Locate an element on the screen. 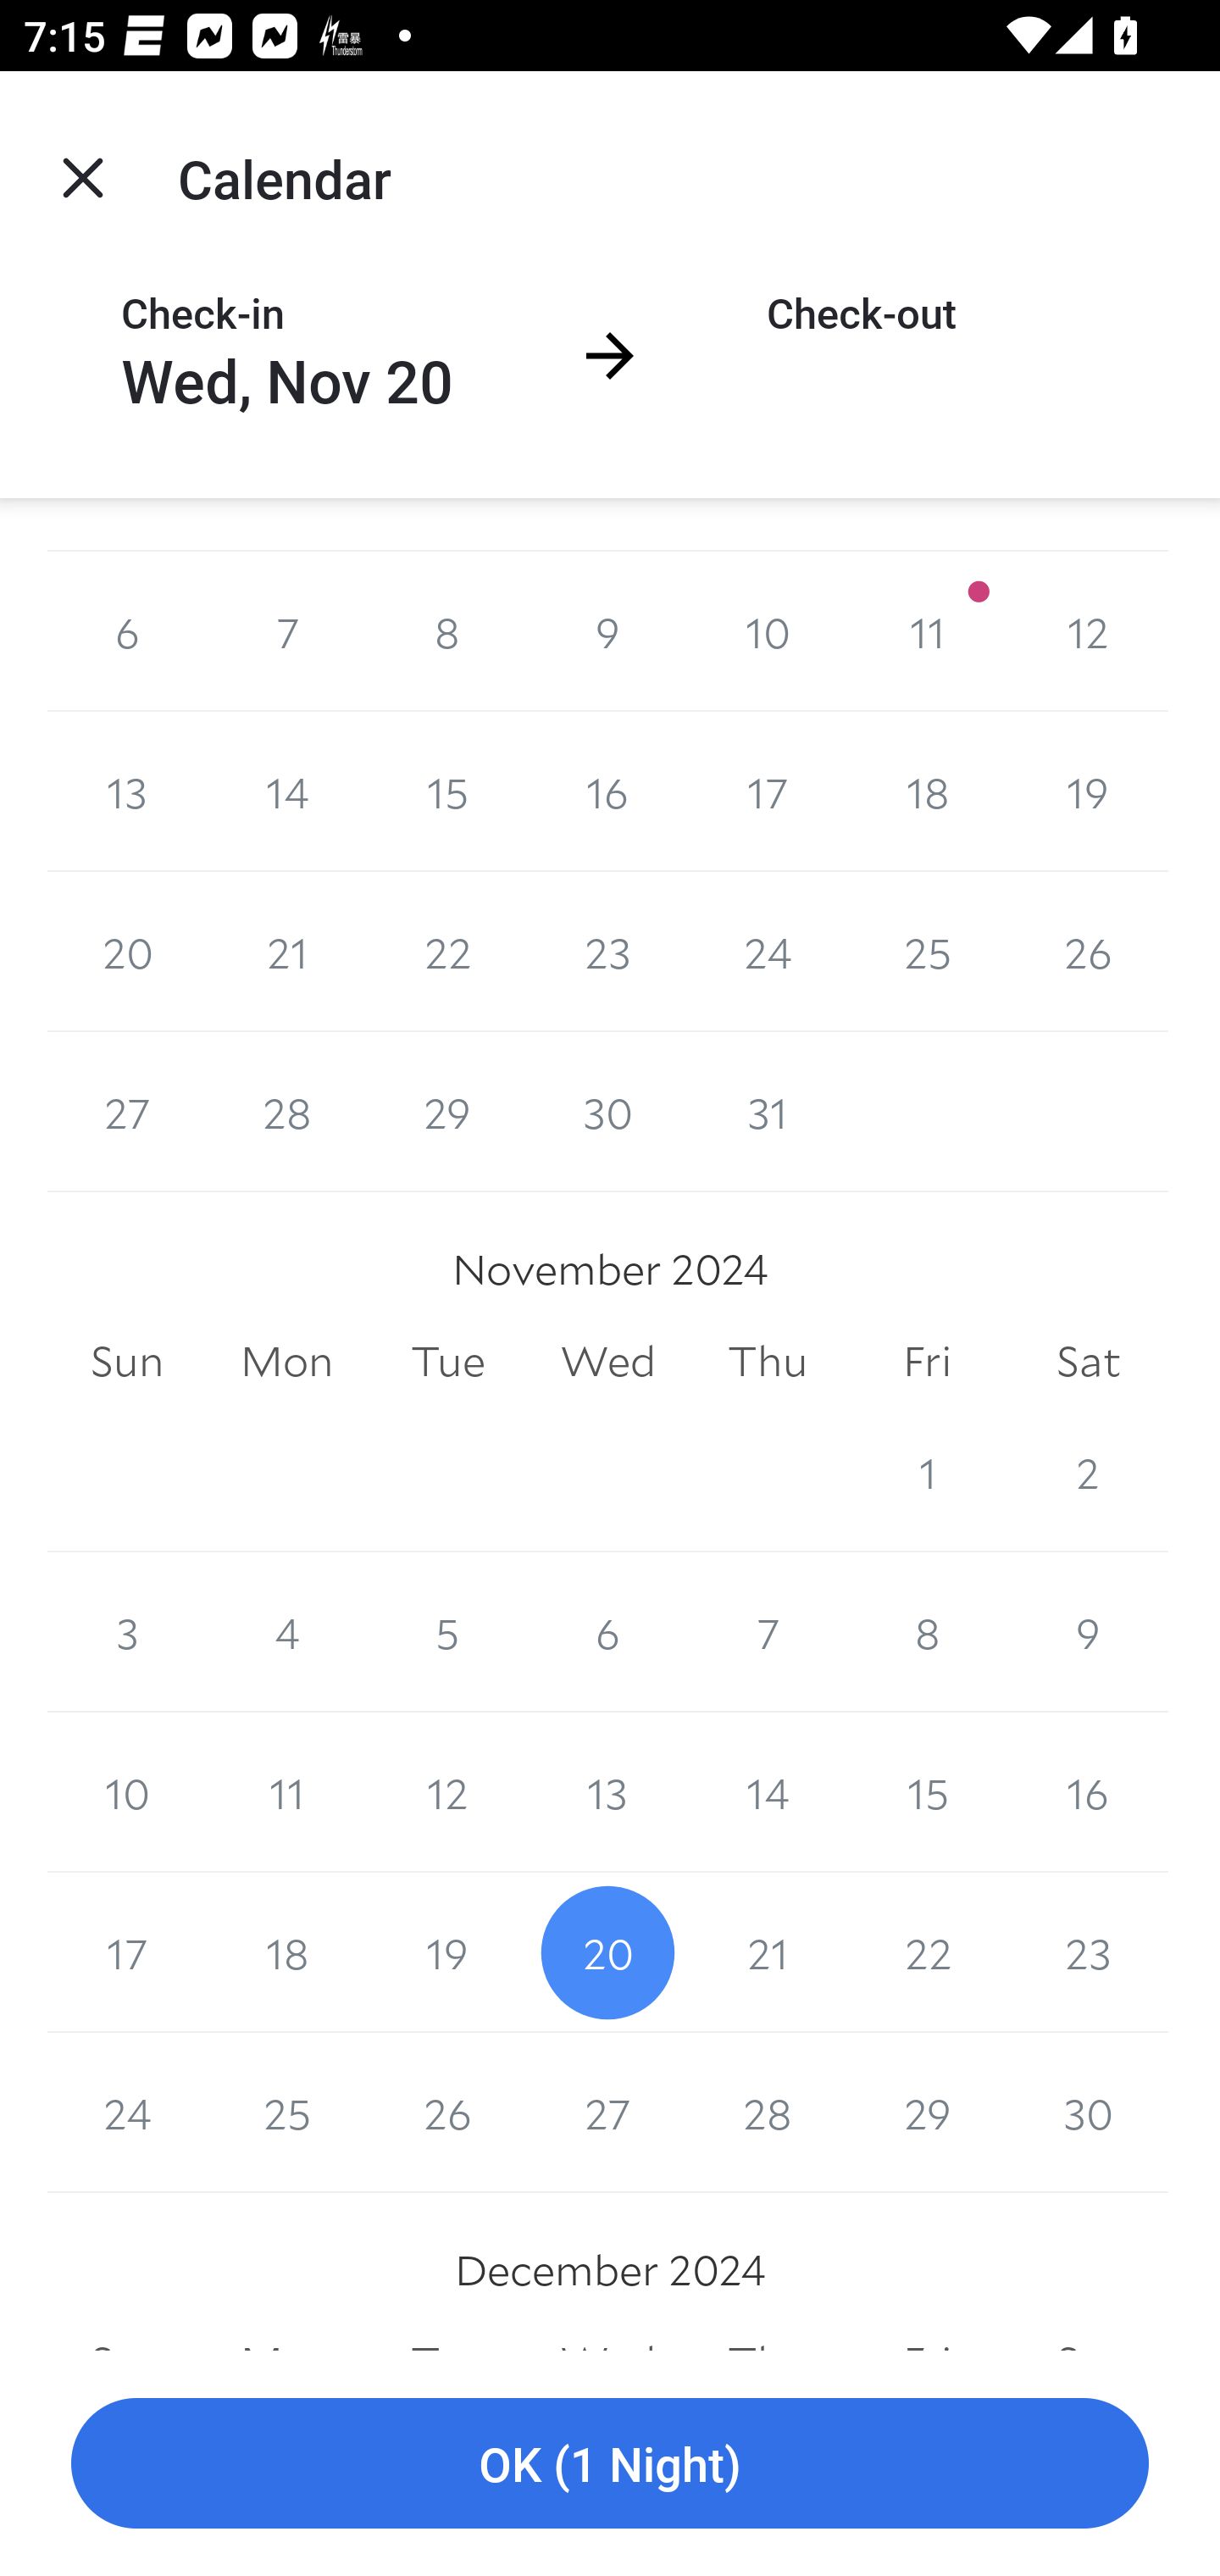 This screenshot has height=2576, width=1220. 7 7 October 2024 is located at coordinates (286, 630).